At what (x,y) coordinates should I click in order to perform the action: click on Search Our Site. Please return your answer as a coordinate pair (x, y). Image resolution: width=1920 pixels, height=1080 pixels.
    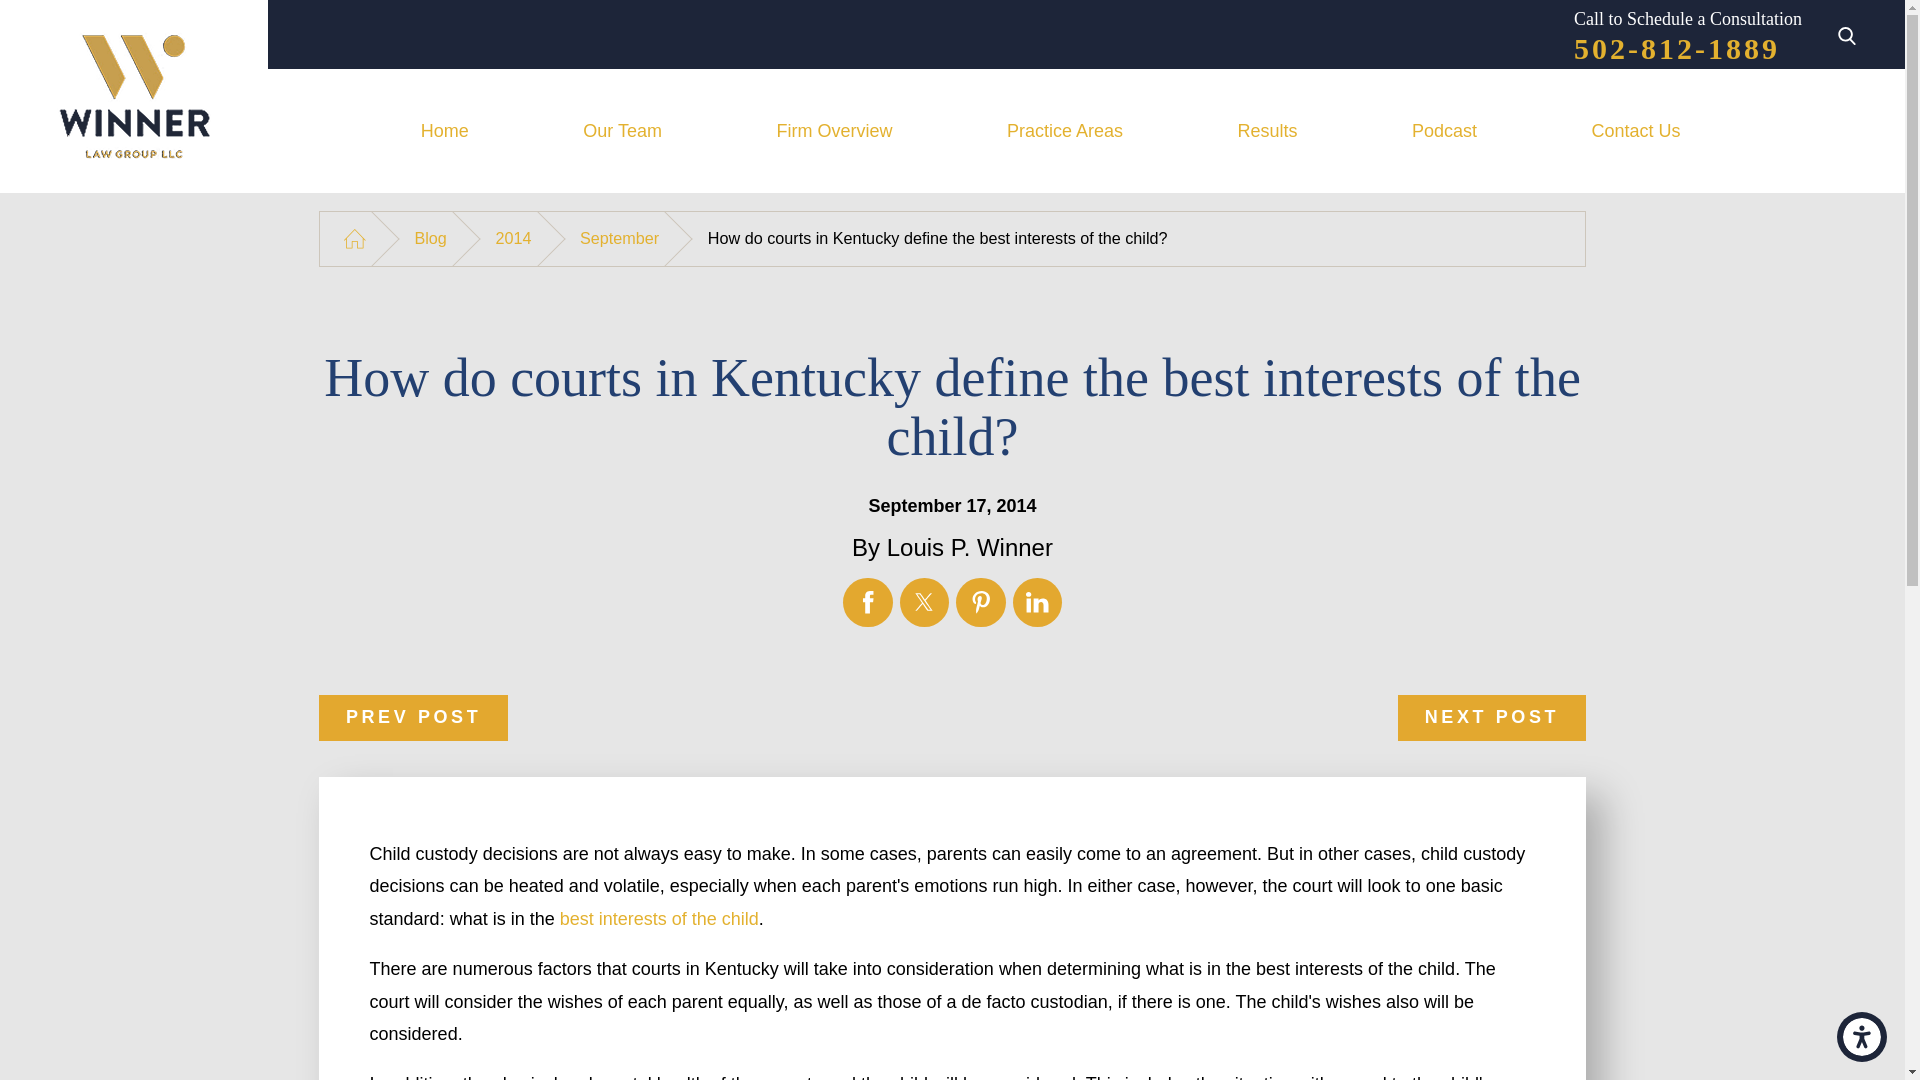
    Looking at the image, I should click on (1846, 38).